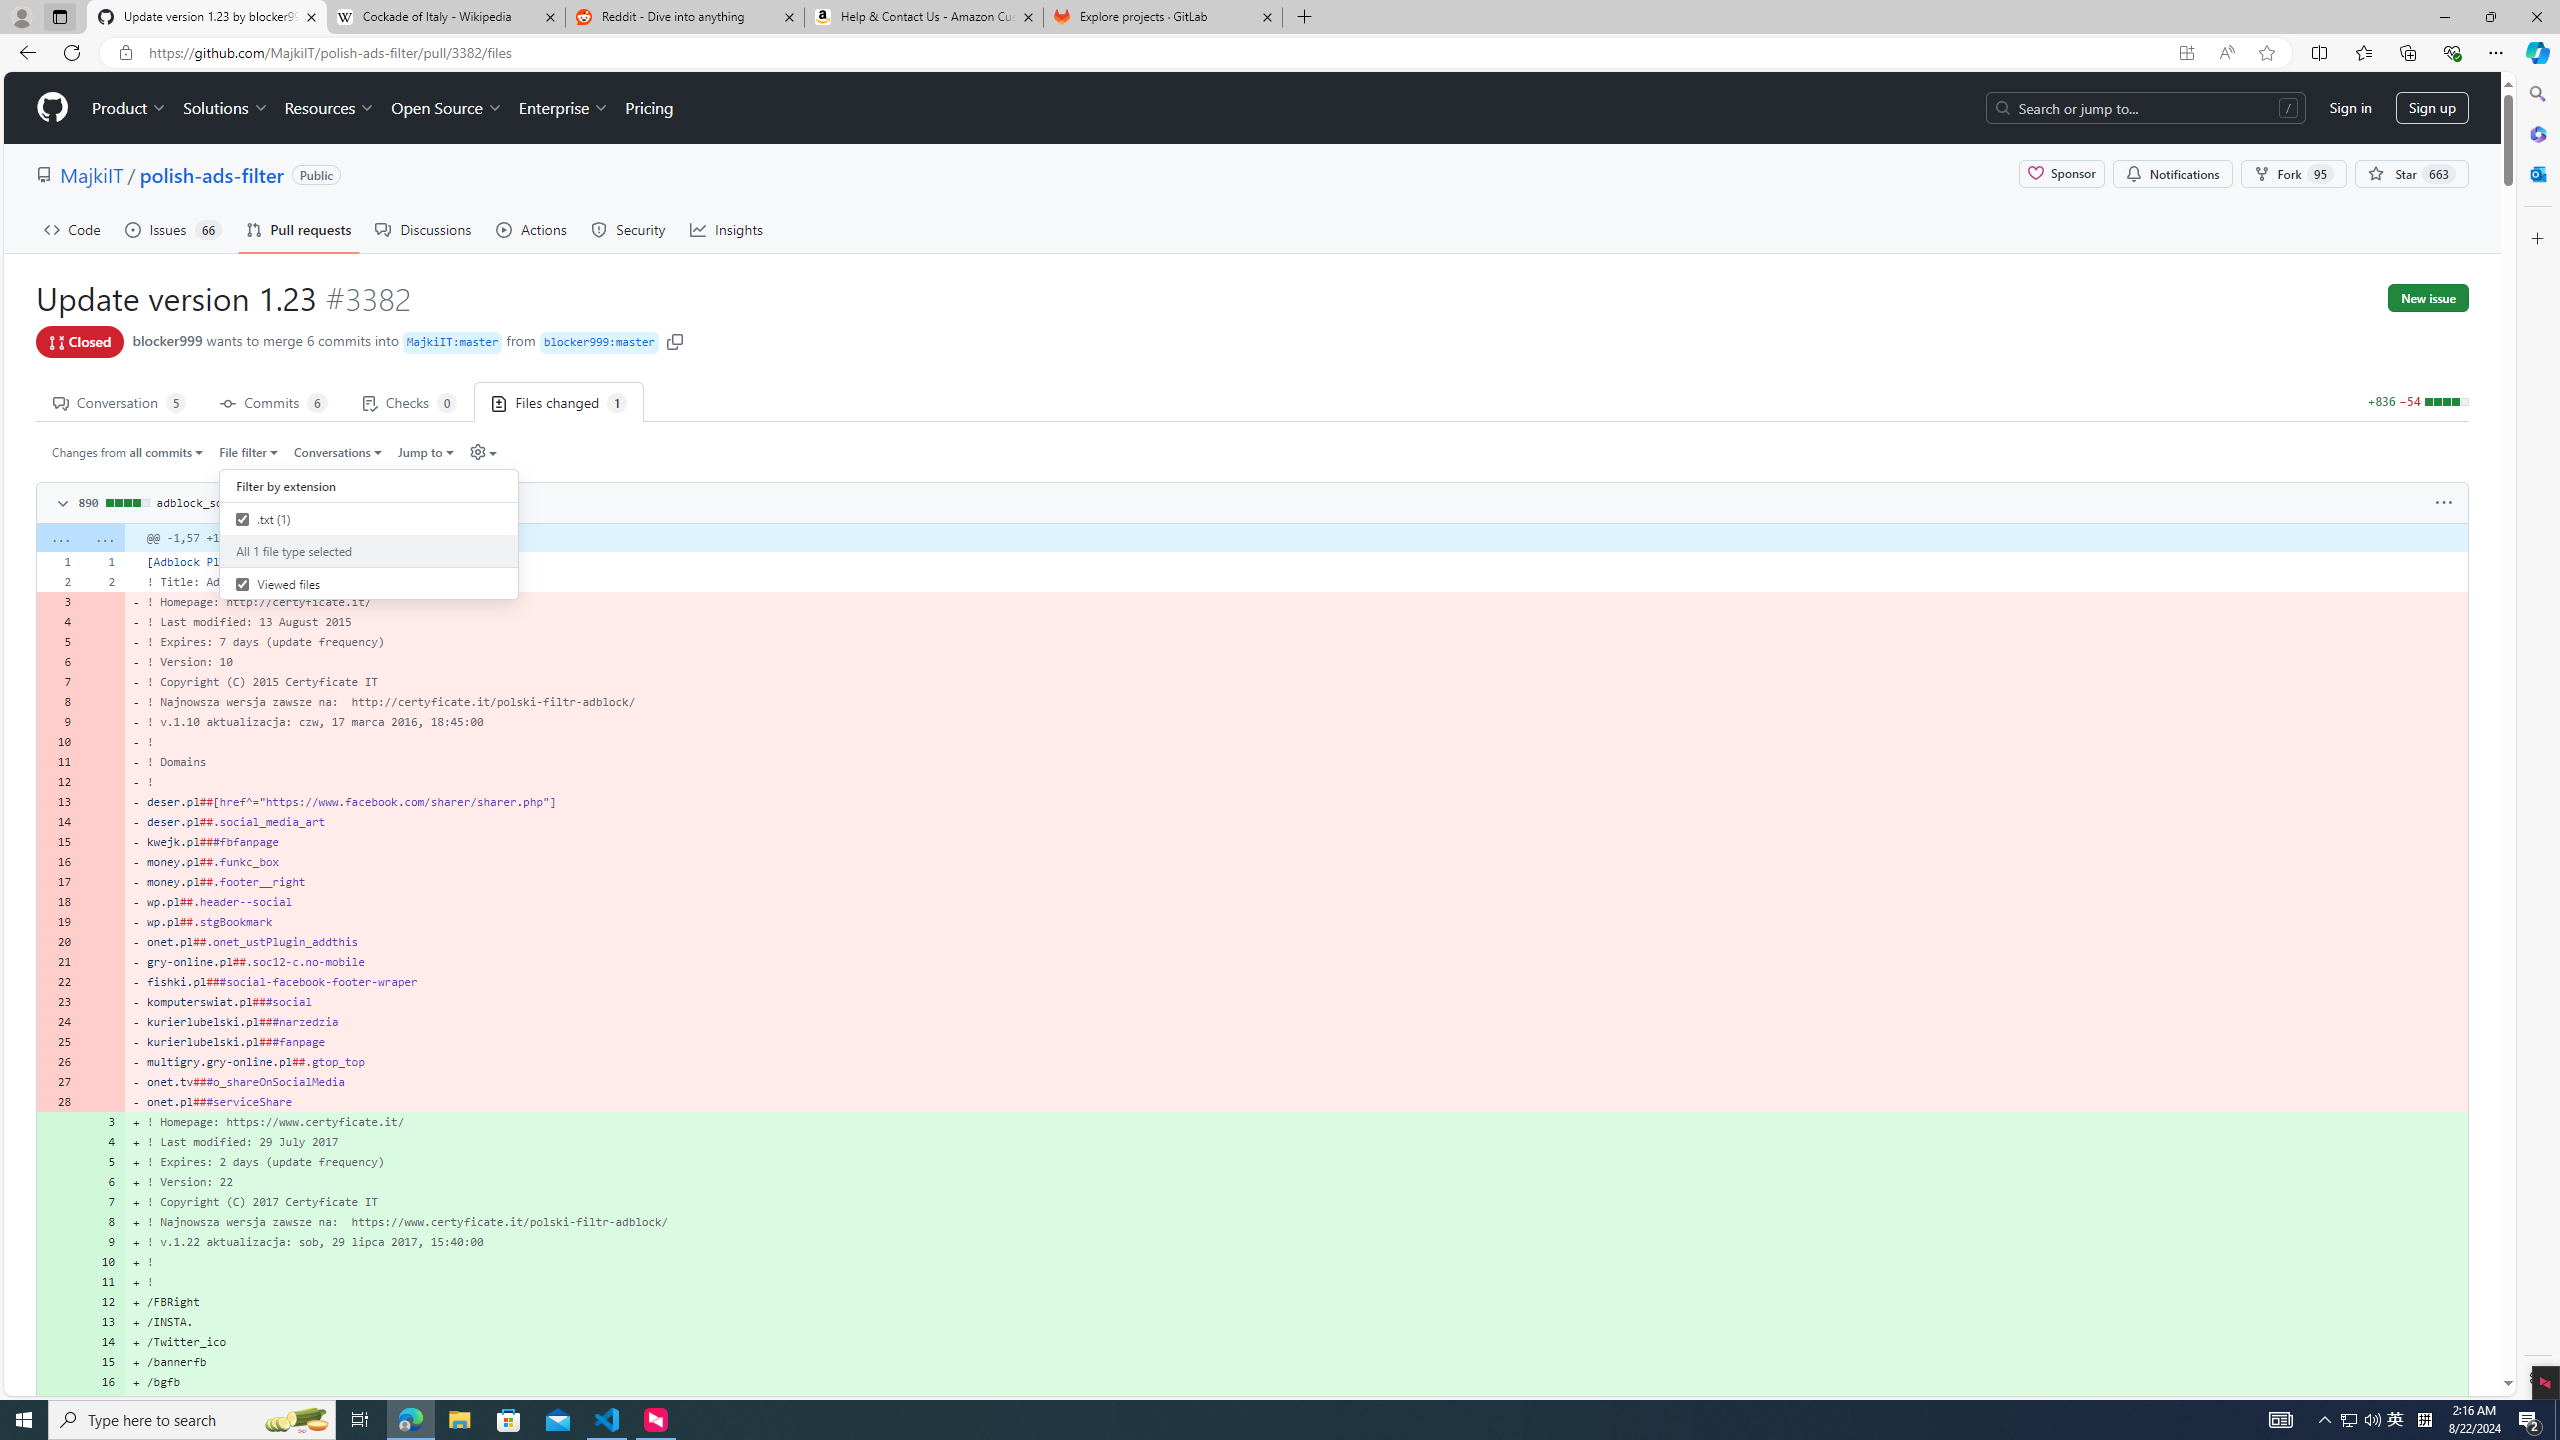 This screenshot has height=1440, width=2560. What do you see at coordinates (1296, 882) in the screenshot?
I see `- money.pl##.footer__right` at bounding box center [1296, 882].